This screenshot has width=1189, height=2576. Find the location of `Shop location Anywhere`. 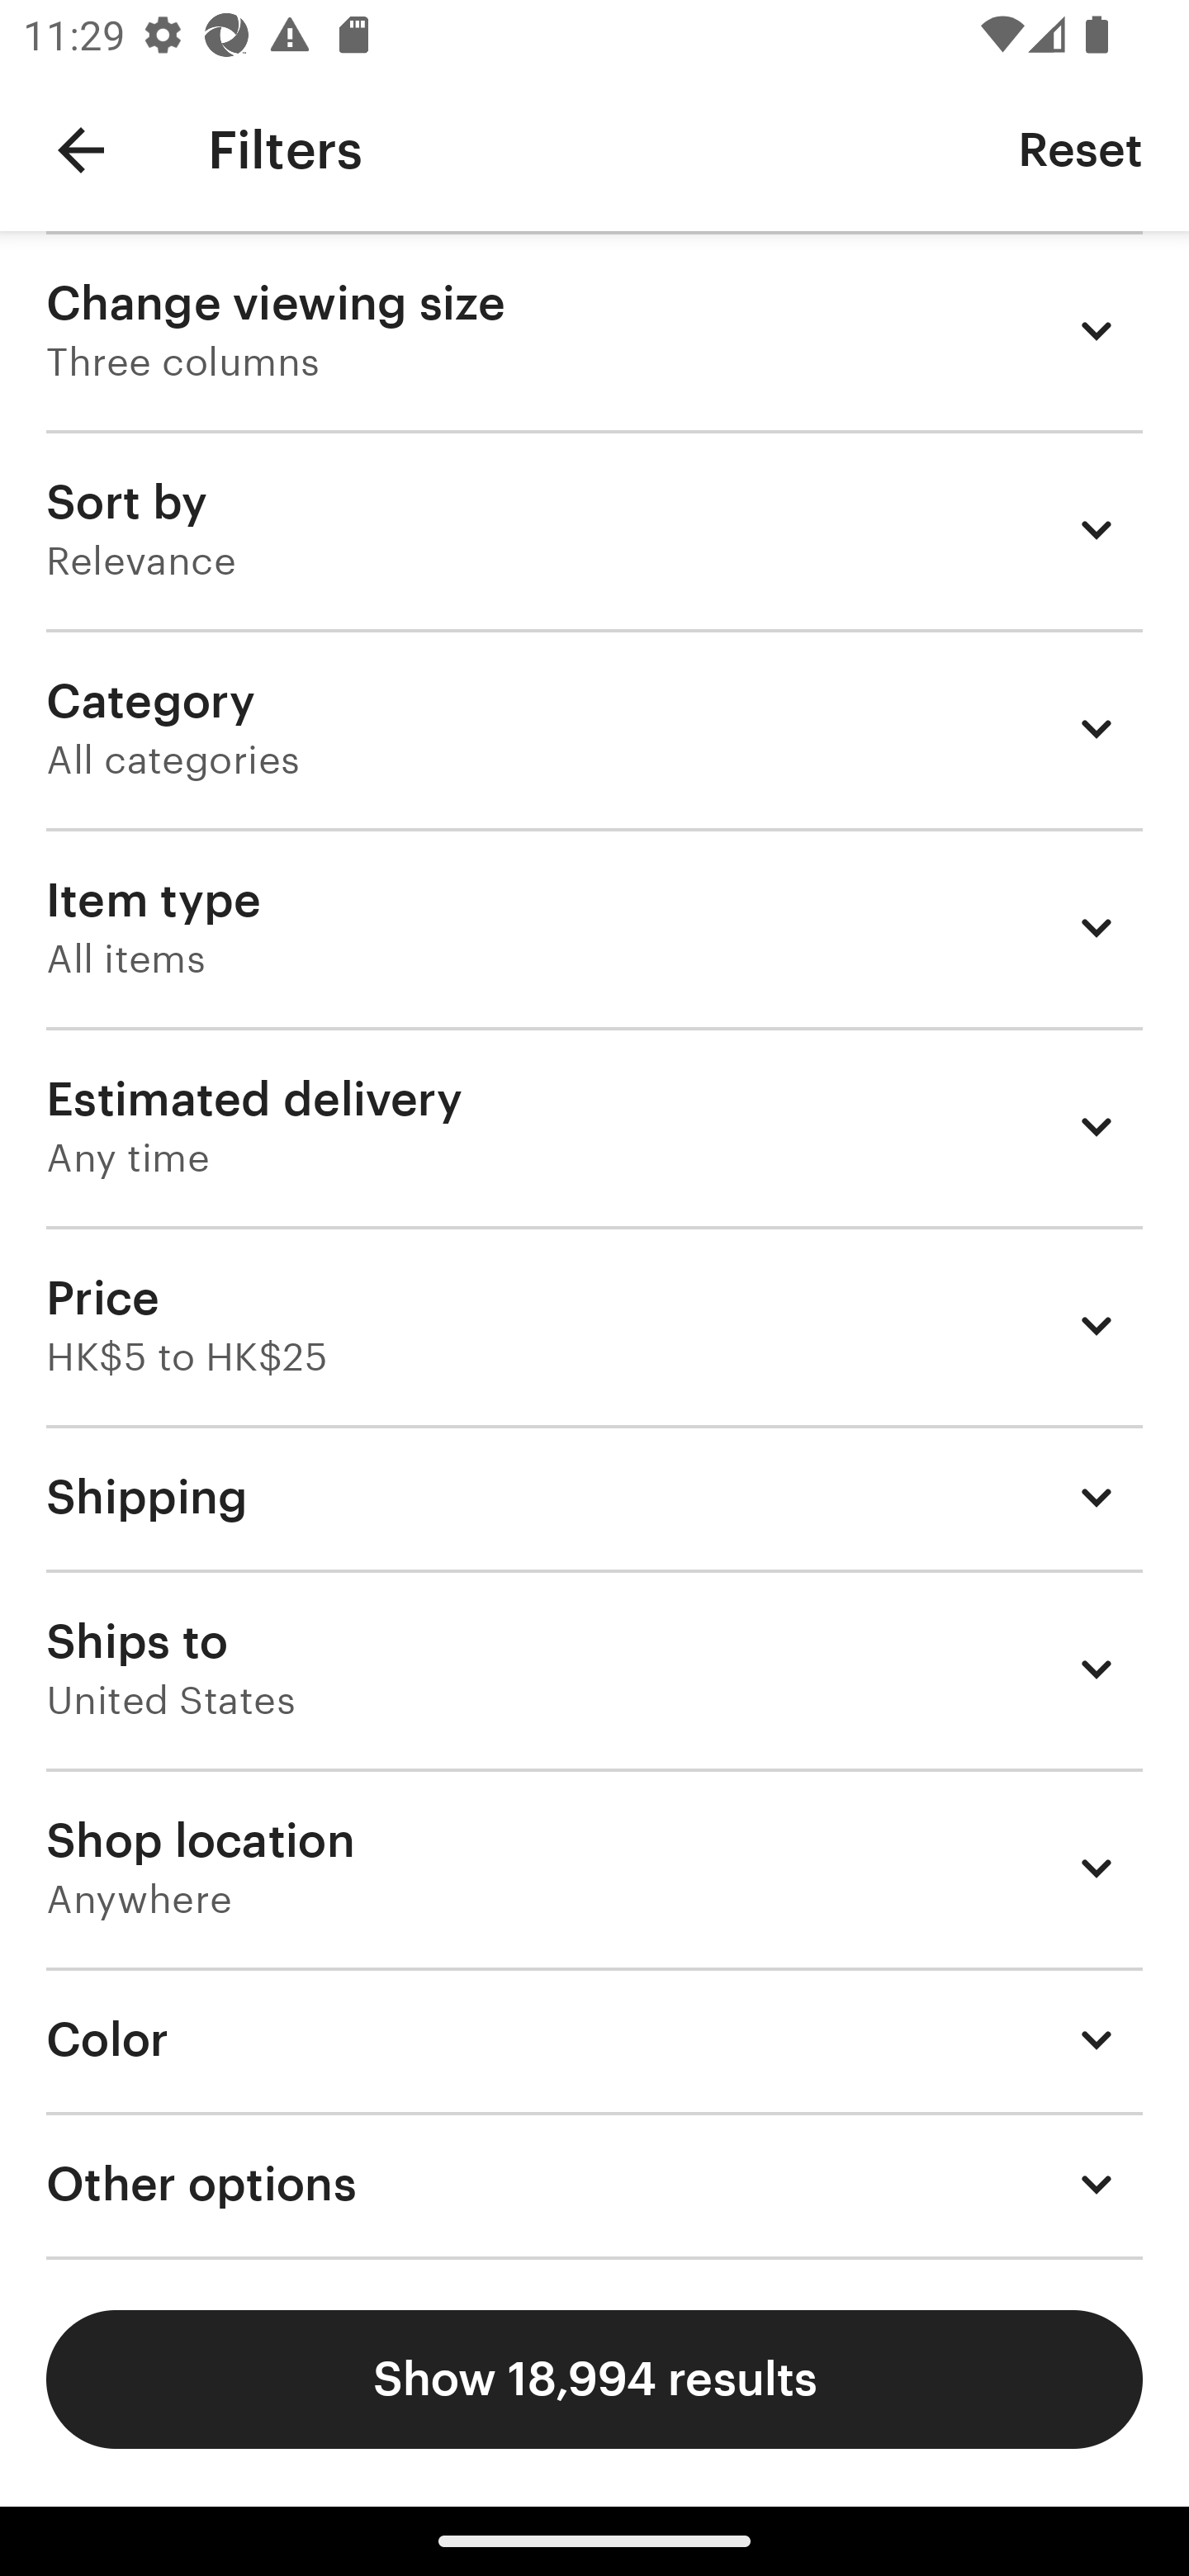

Shop location Anywhere is located at coordinates (594, 1868).